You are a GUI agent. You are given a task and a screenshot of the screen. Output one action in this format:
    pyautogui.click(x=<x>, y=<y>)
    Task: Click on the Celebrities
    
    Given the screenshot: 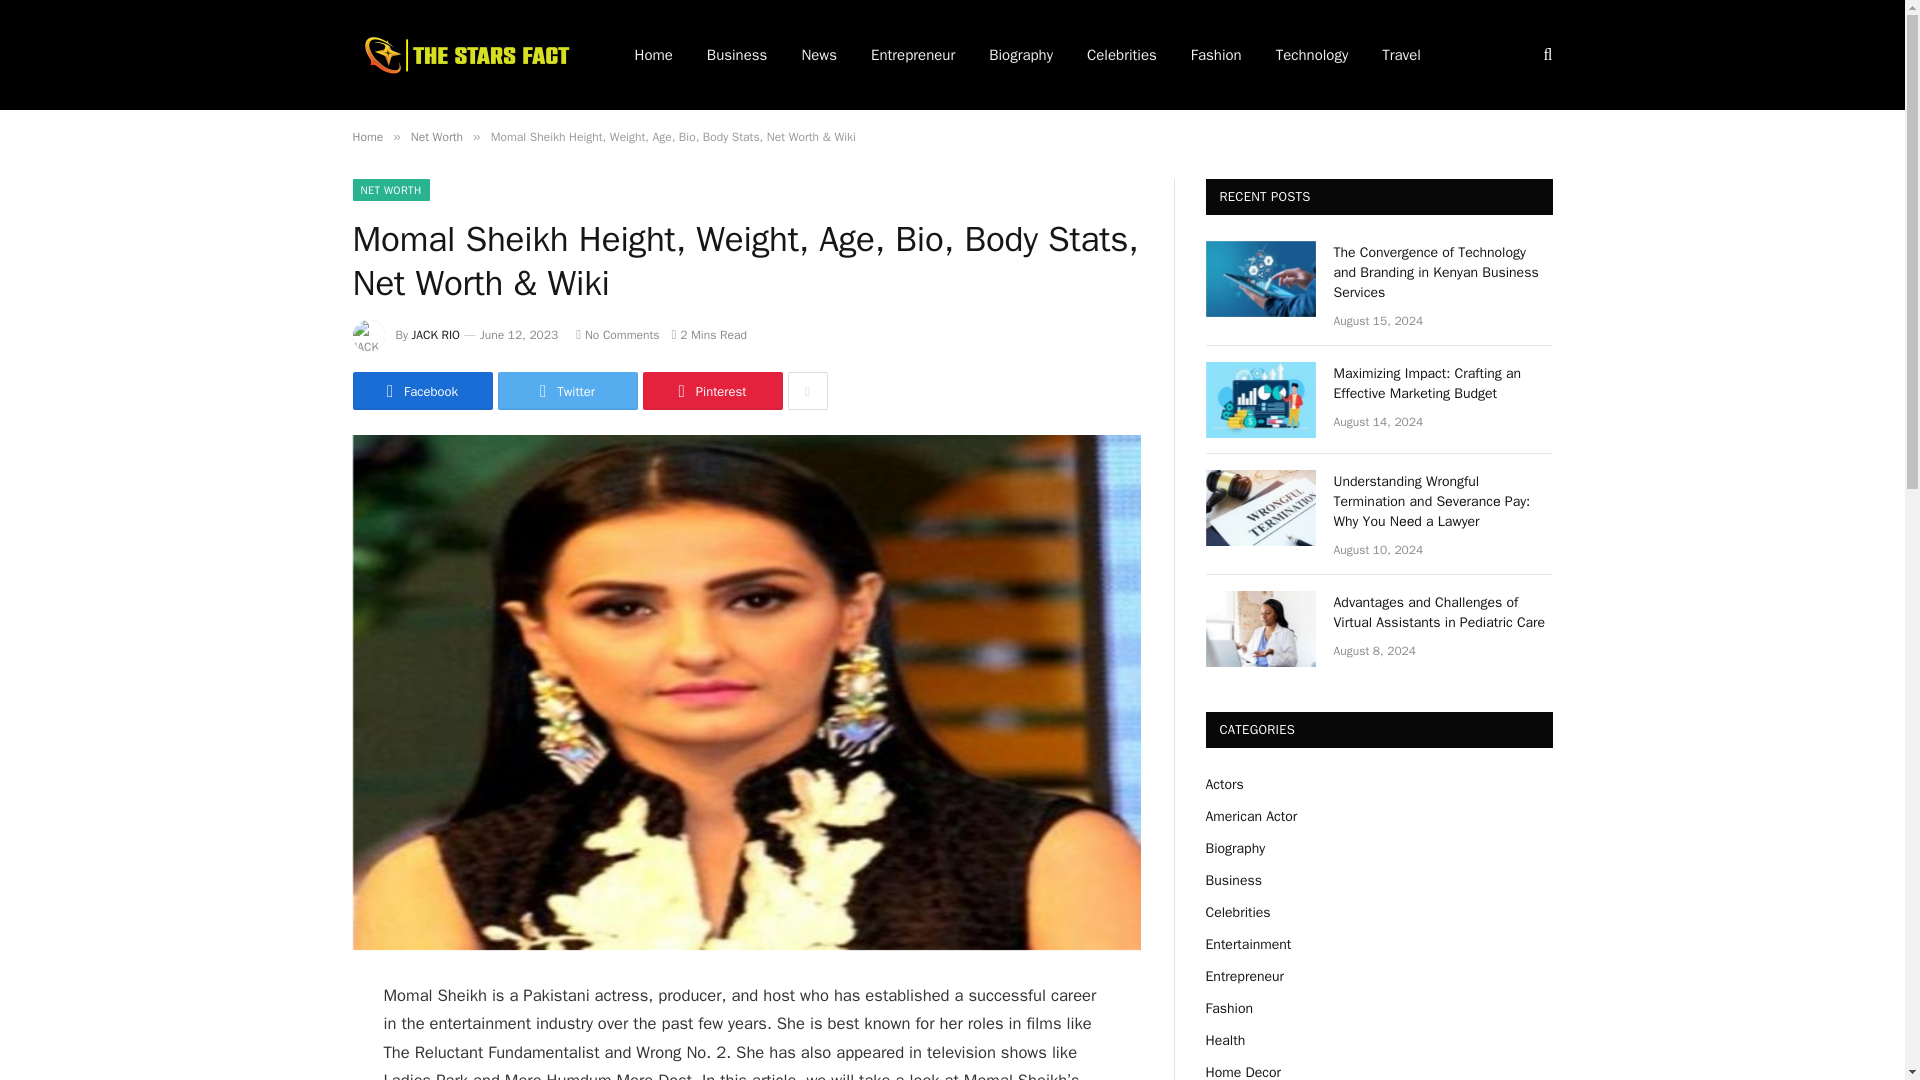 What is the action you would take?
    pyautogui.click(x=1121, y=55)
    